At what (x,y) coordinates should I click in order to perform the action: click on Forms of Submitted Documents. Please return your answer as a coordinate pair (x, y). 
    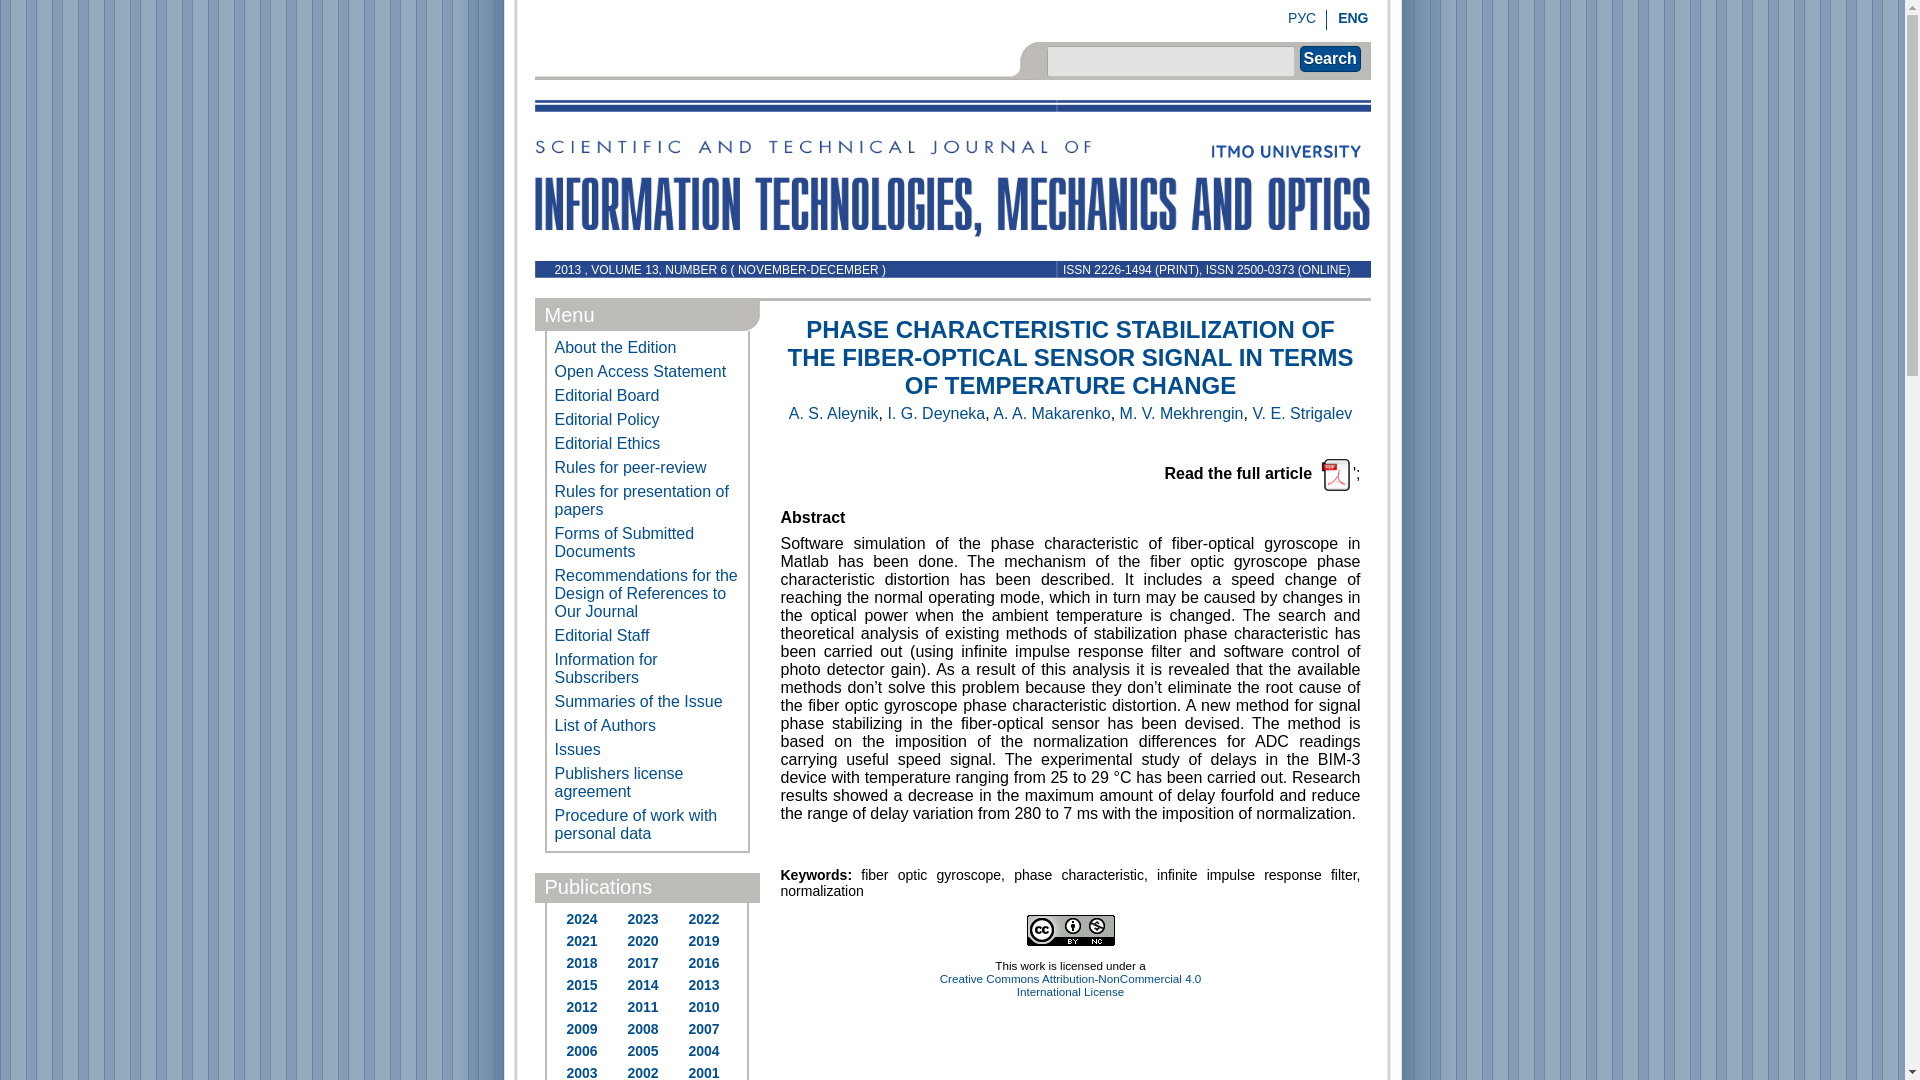
    Looking at the image, I should click on (648, 542).